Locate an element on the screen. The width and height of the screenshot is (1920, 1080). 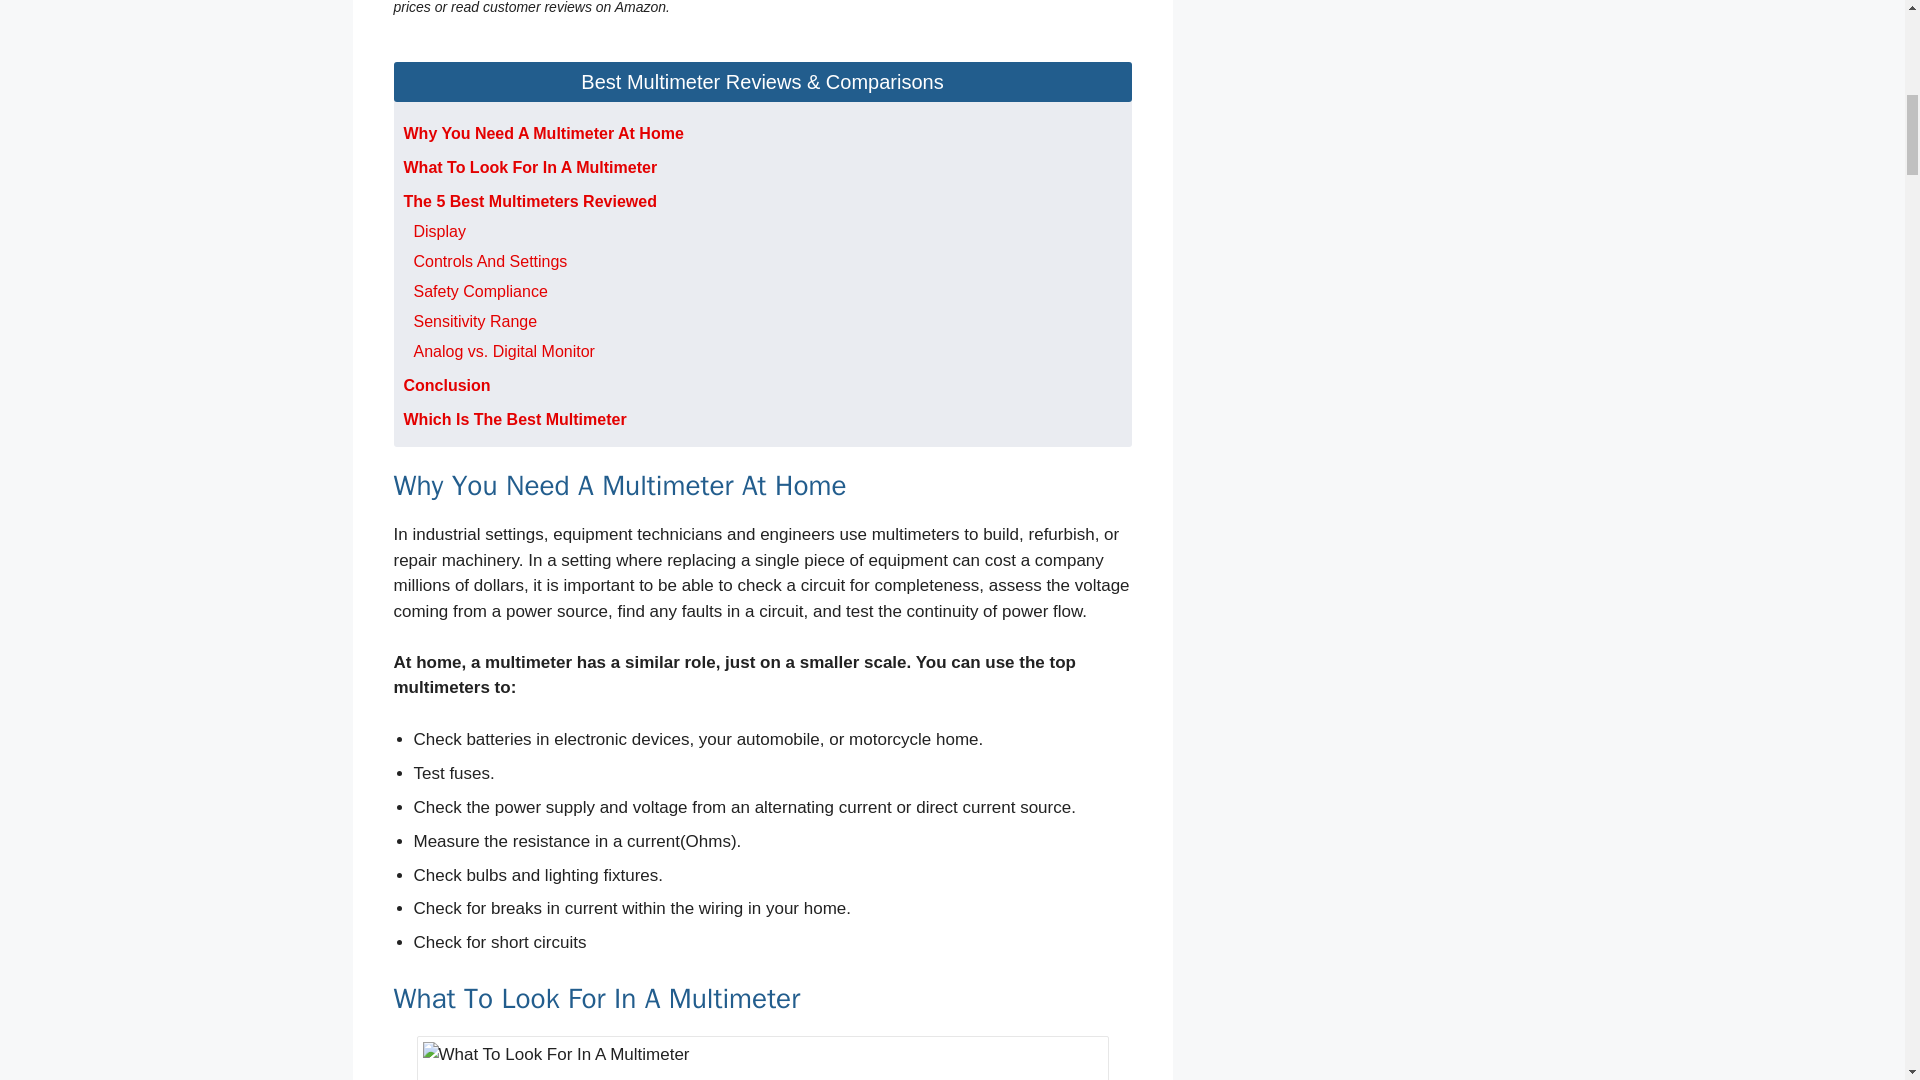
What To Look For In A Multimeter is located at coordinates (530, 167).